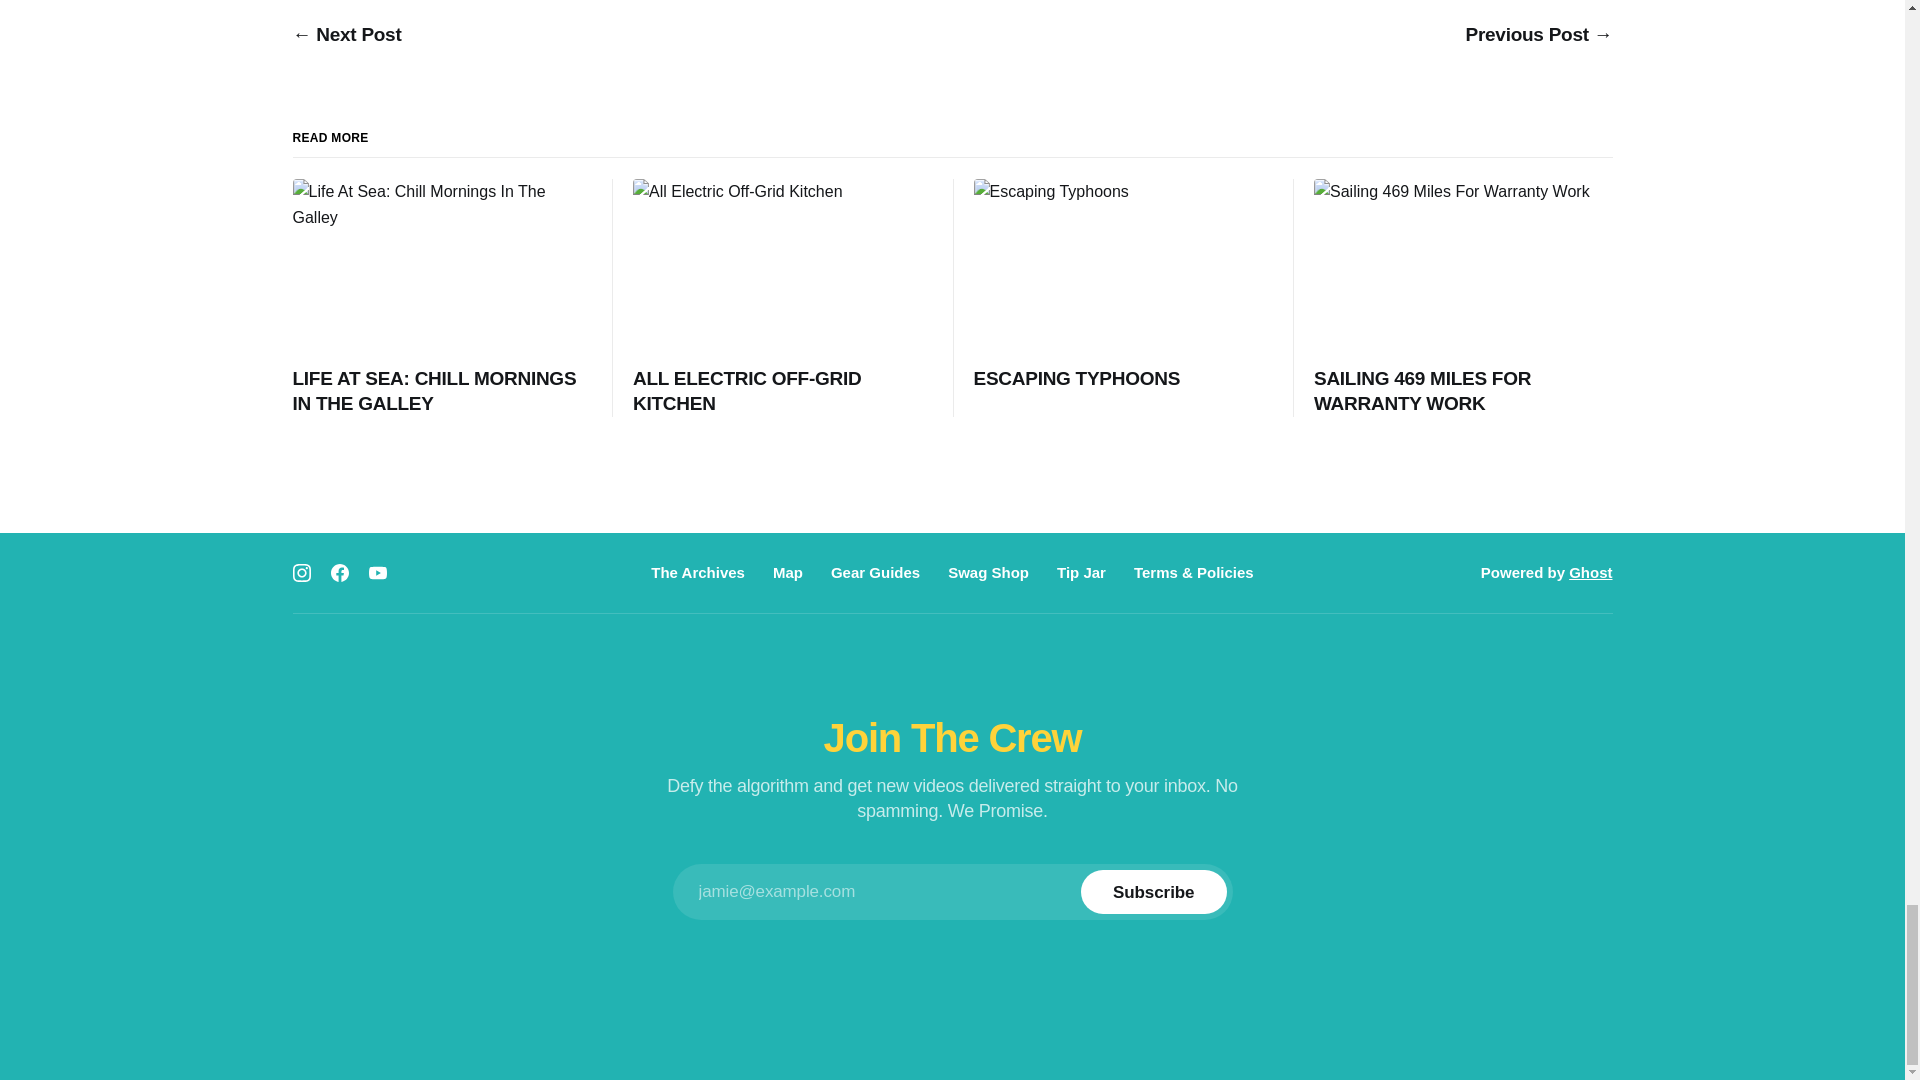 The image size is (1920, 1080). I want to click on SAILING 469 MILES FOR WARRANTY WORK, so click(1462, 298).